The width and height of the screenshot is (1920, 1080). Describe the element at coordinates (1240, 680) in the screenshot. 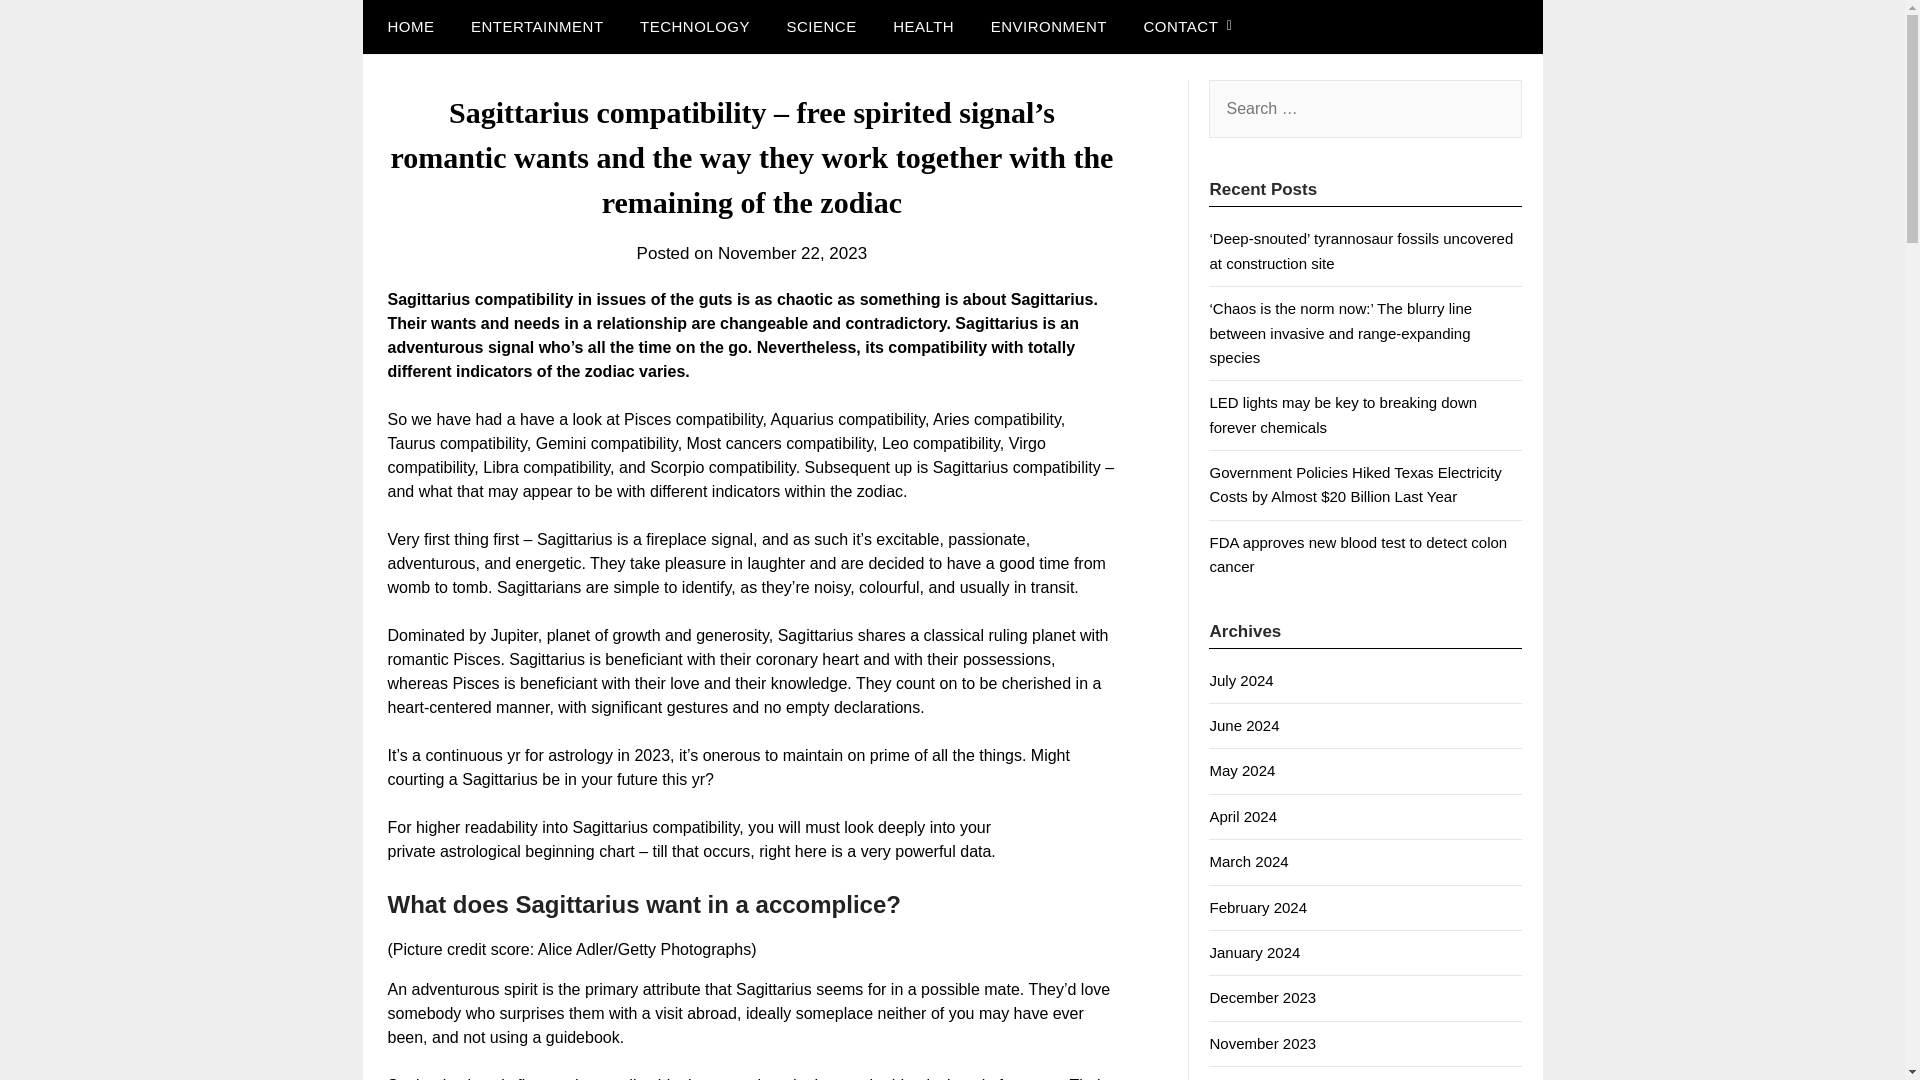

I see `July 2024` at that location.